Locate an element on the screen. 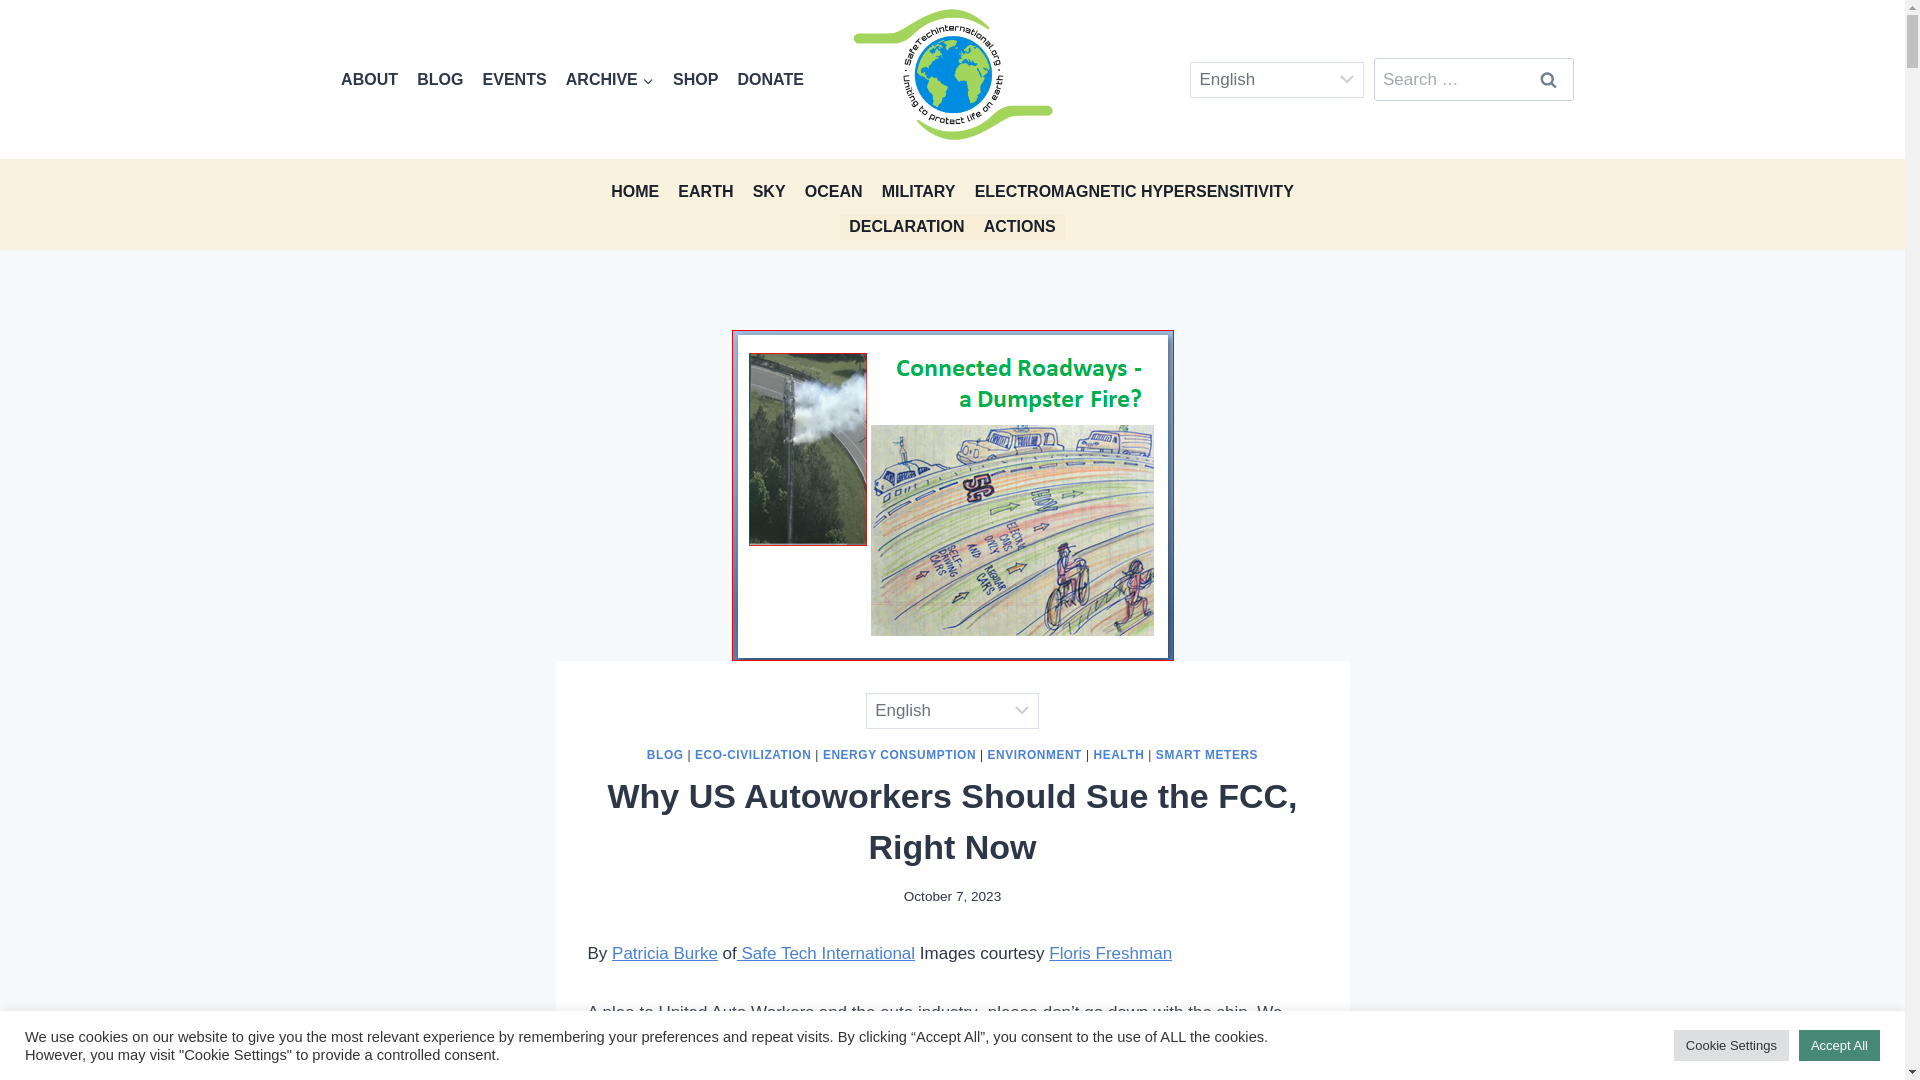 This screenshot has height=1080, width=1920. EVENTS is located at coordinates (514, 79).